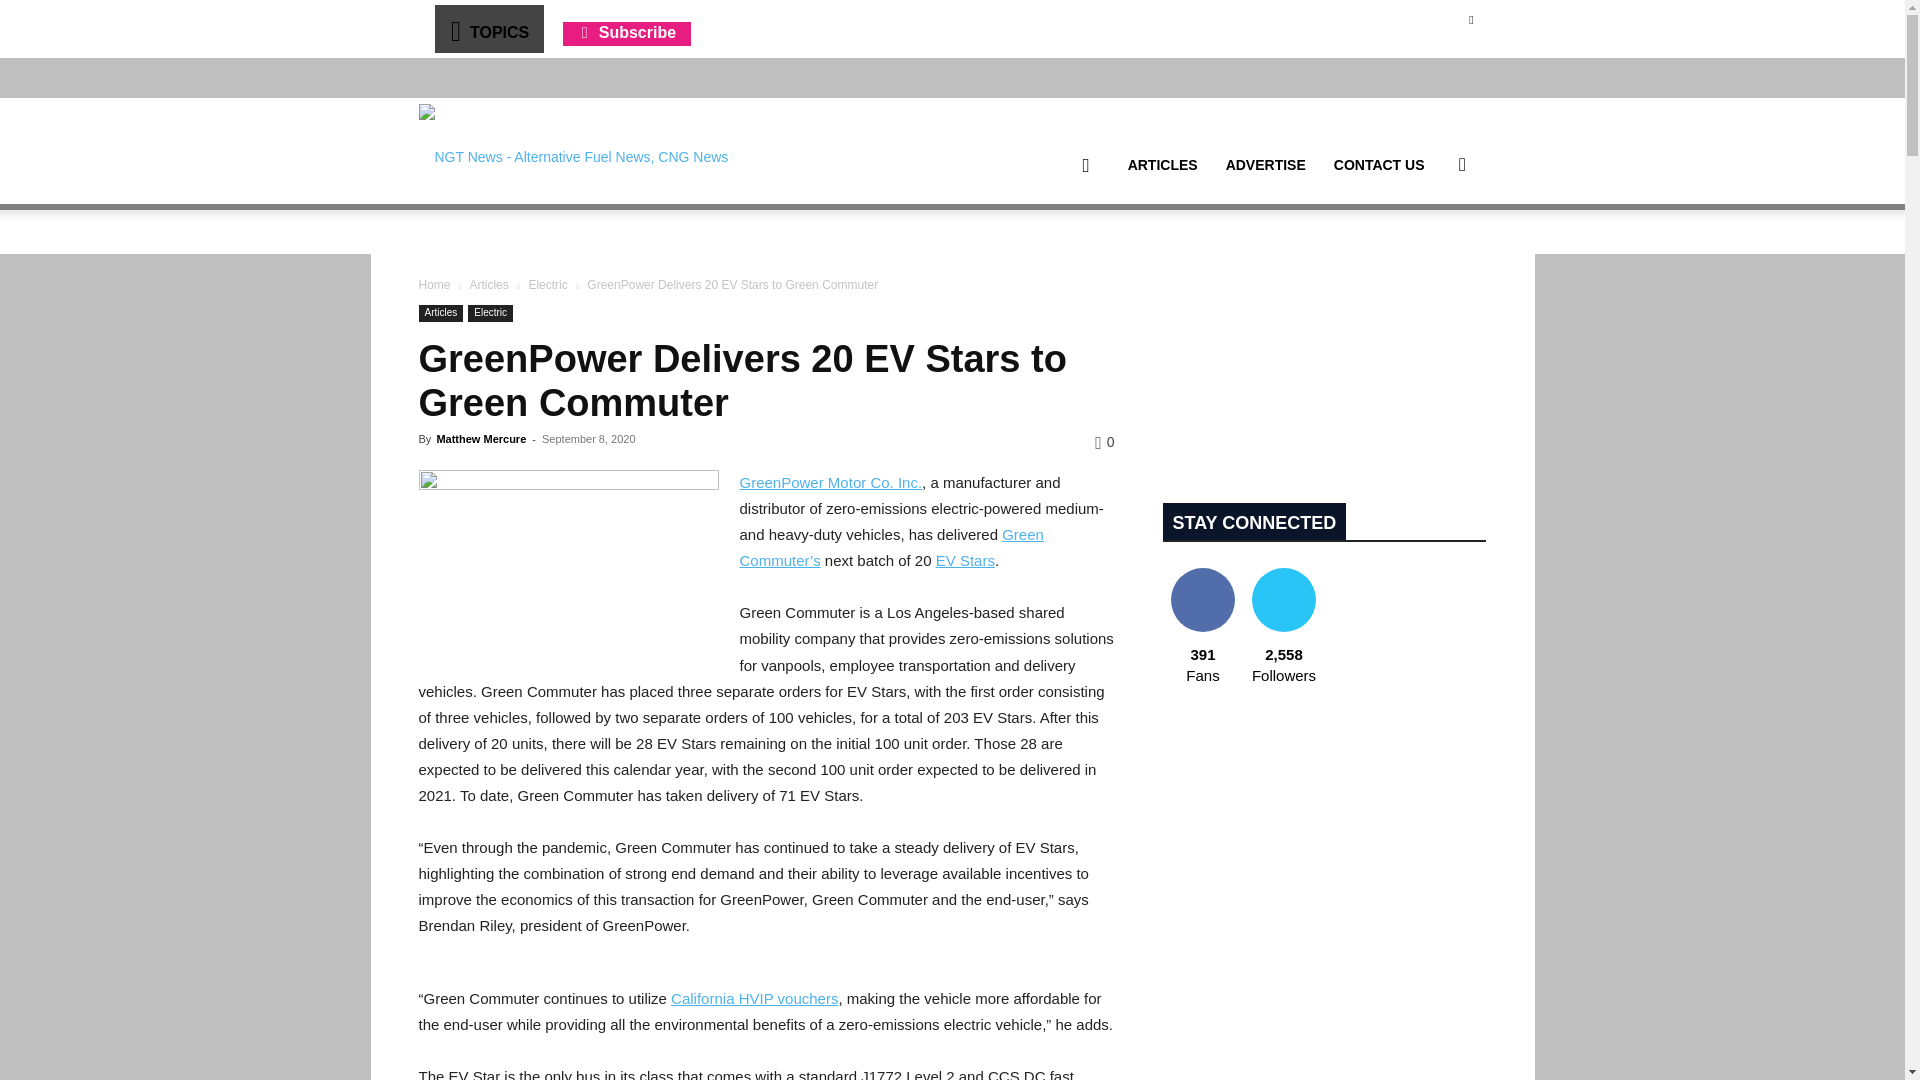 The width and height of the screenshot is (1920, 1080). I want to click on Search, so click(1430, 260).